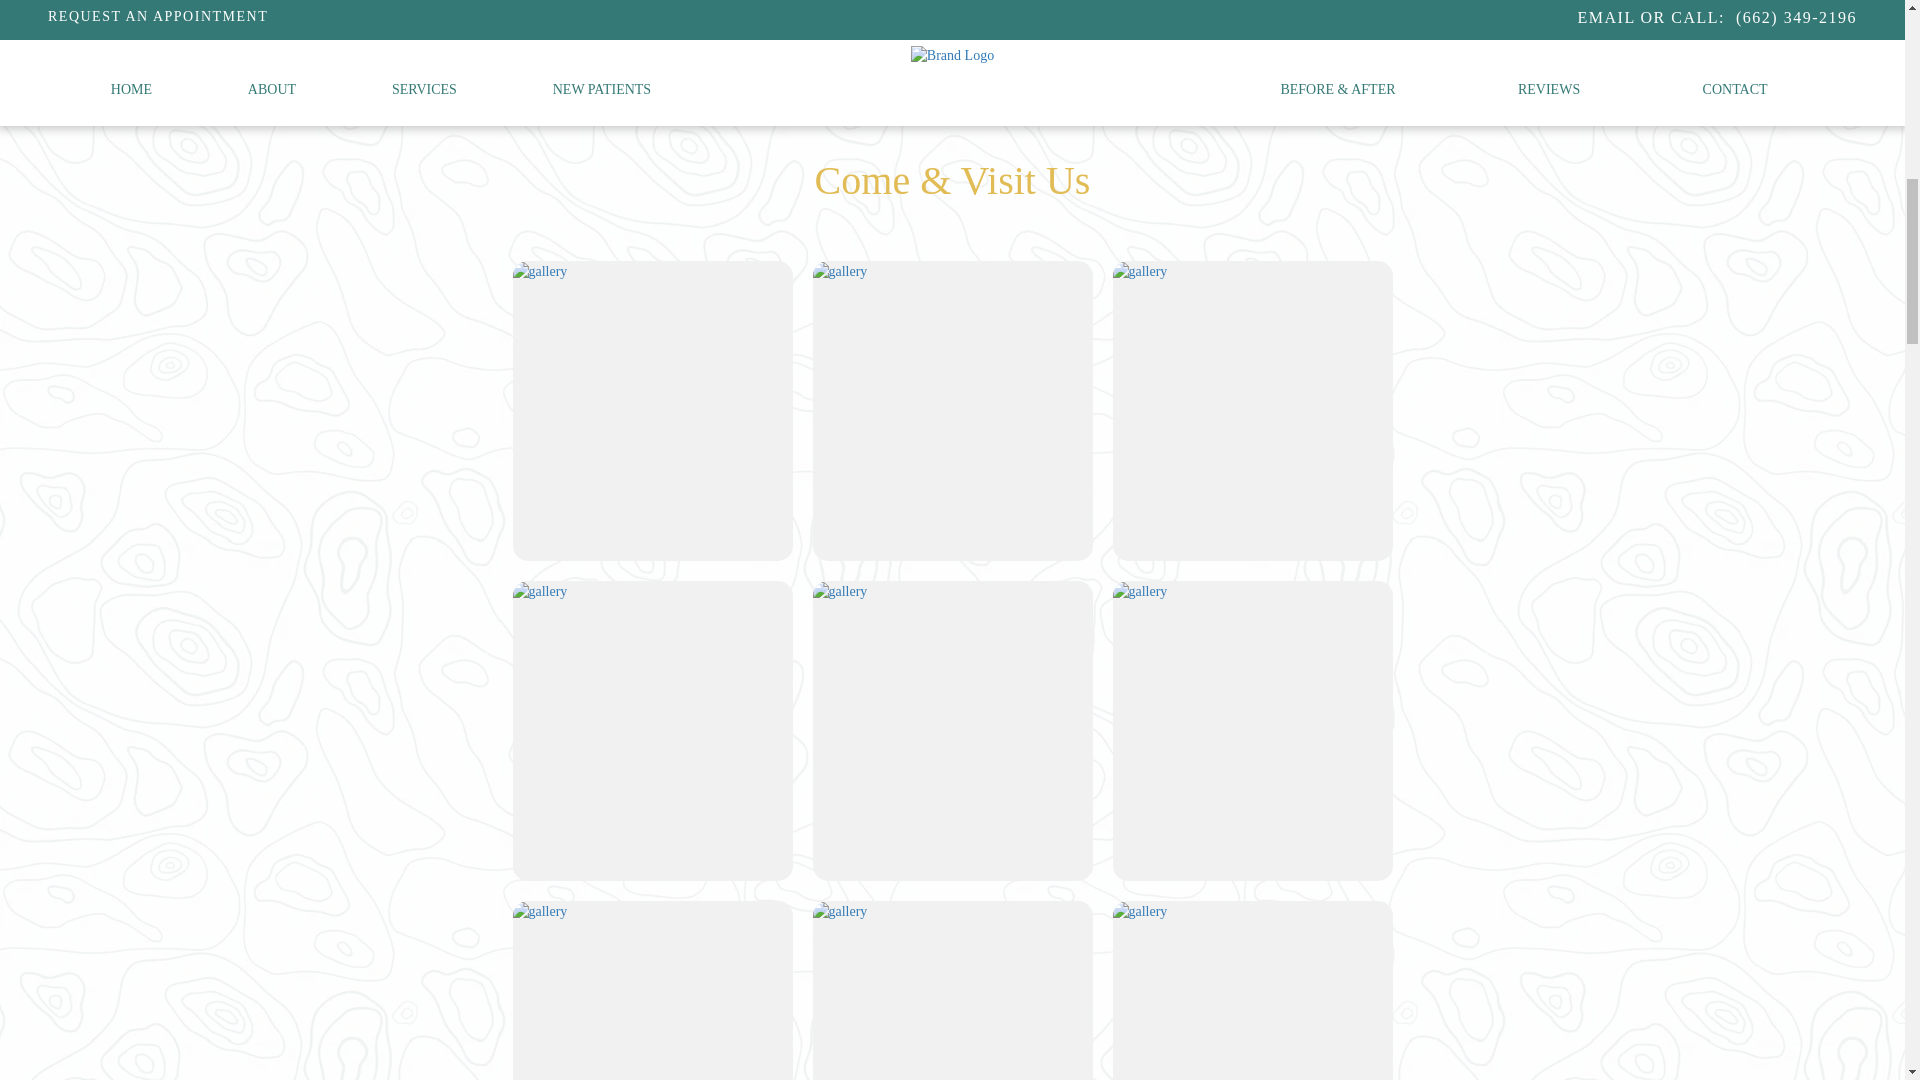  Describe the element at coordinates (539, 912) in the screenshot. I see `gallery` at that location.